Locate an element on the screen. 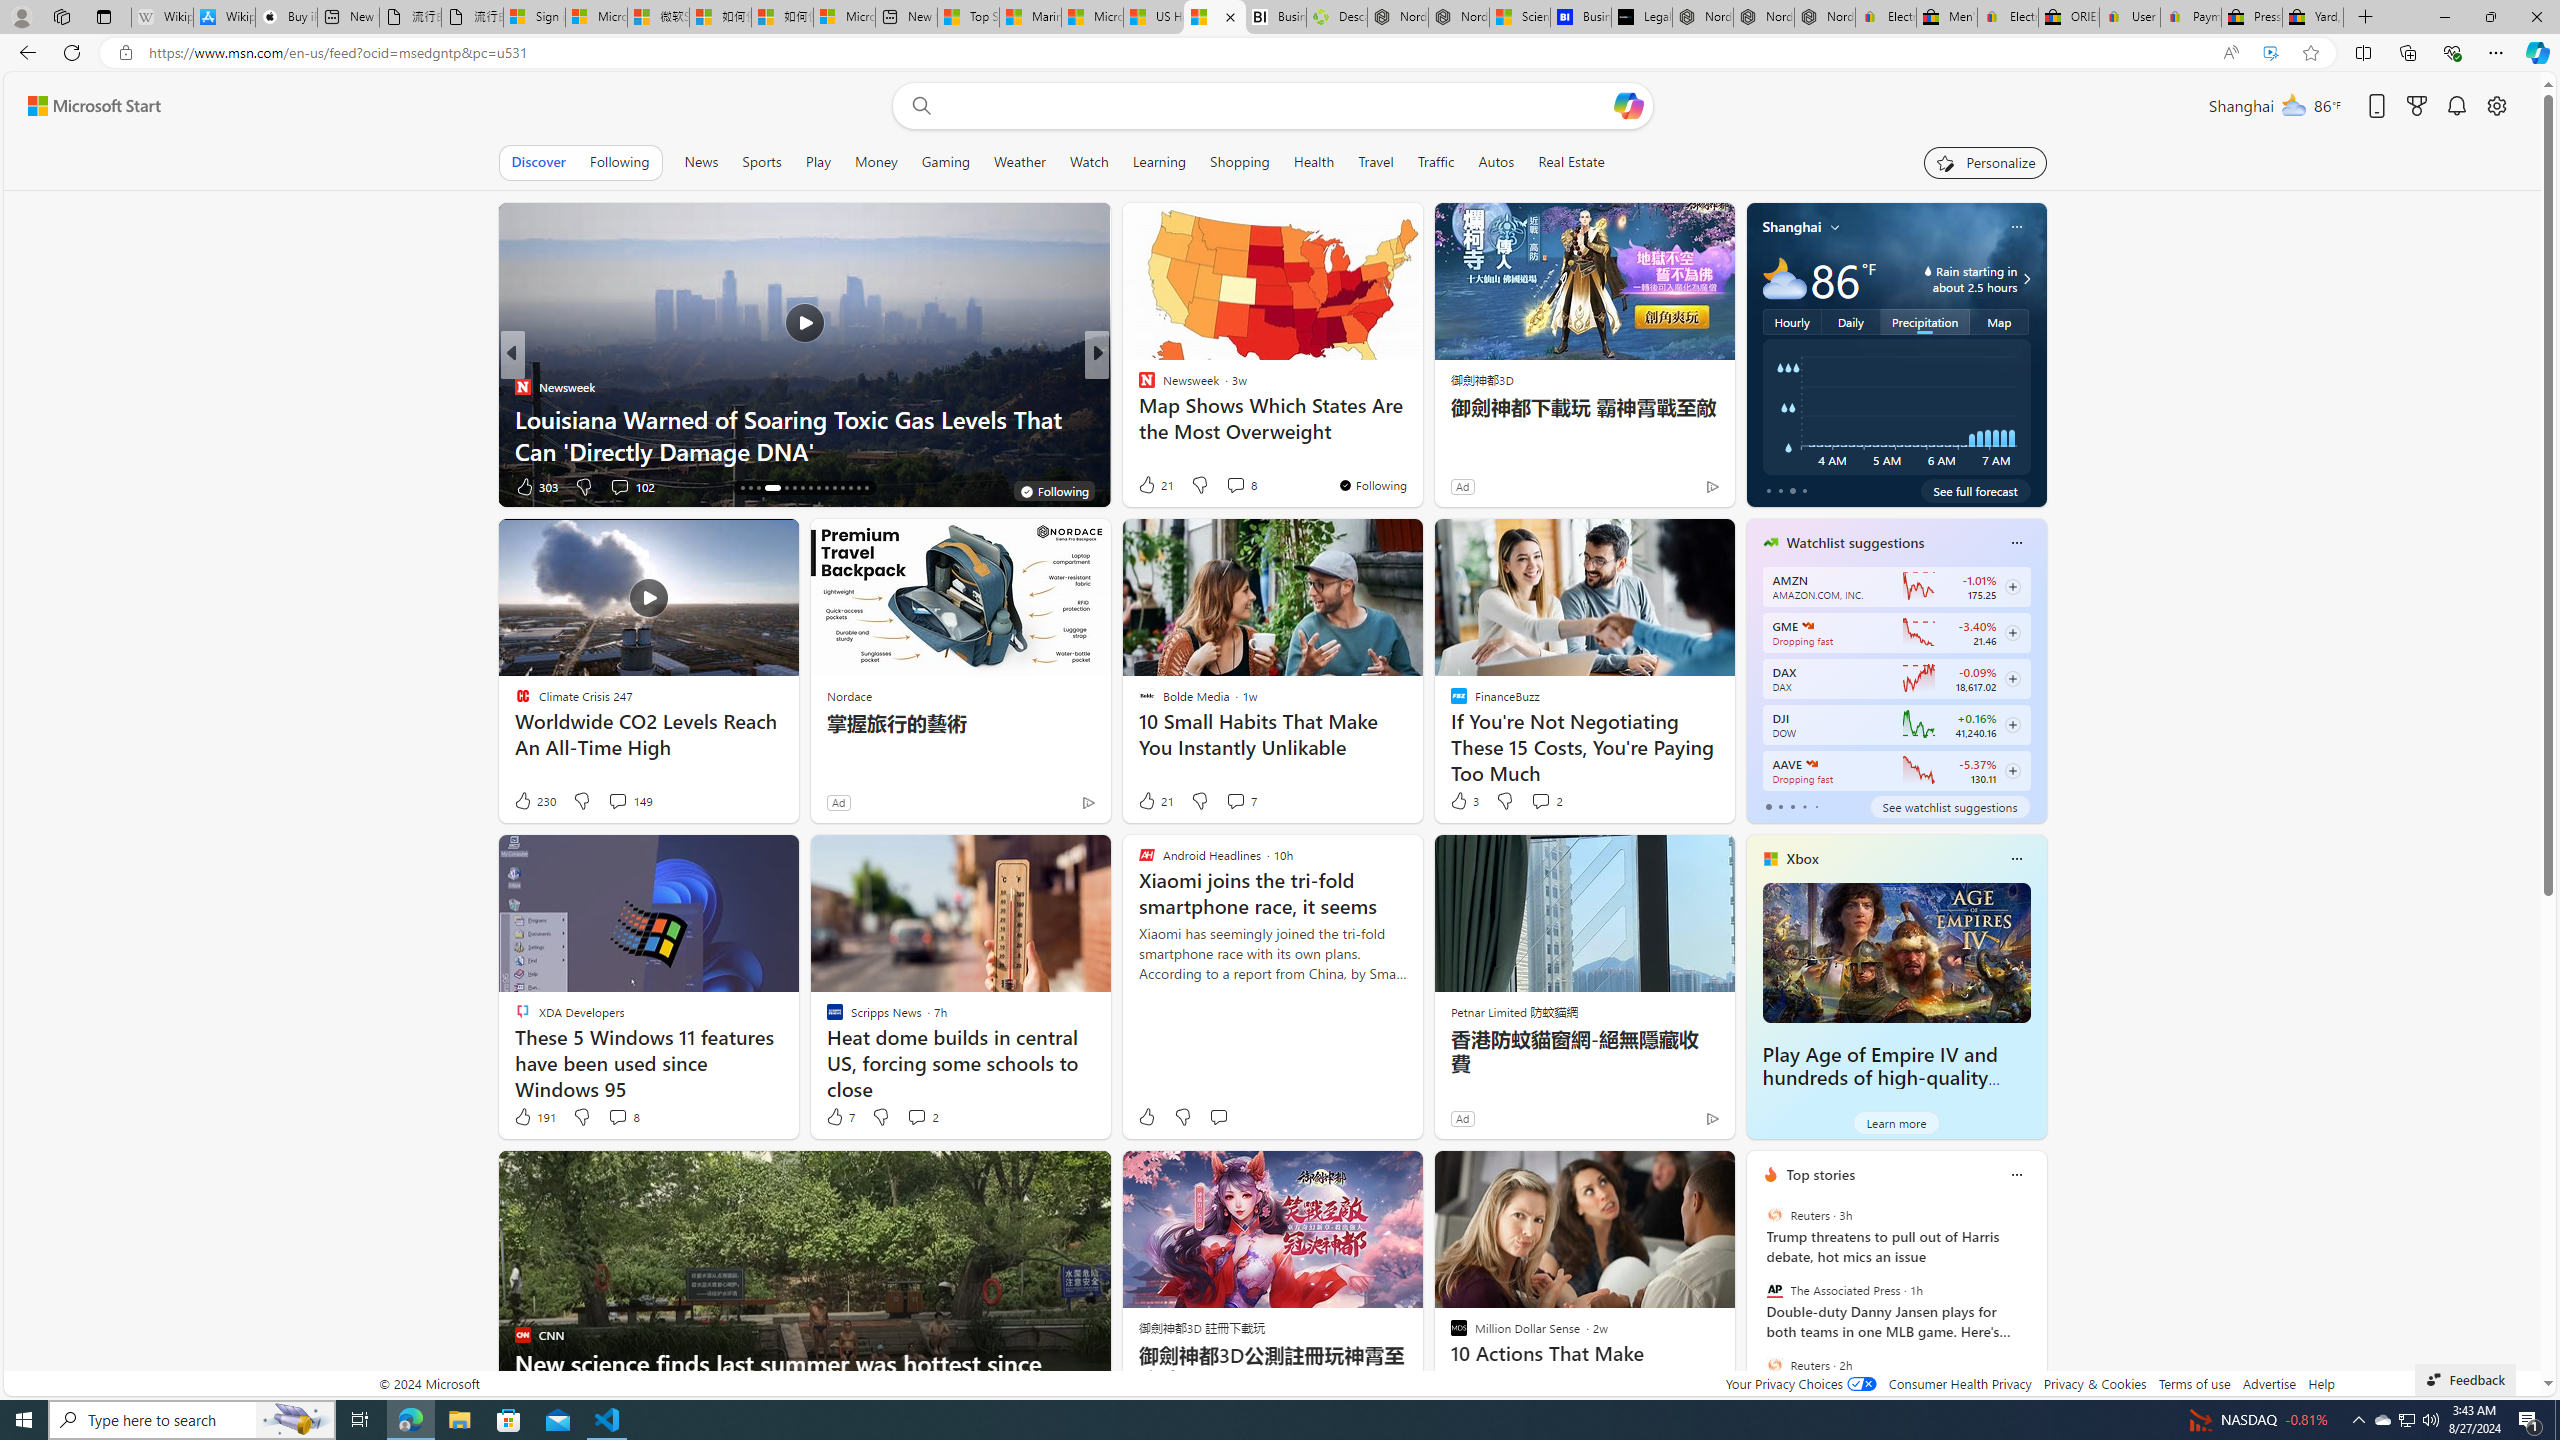  AutomationID: tab-23 is located at coordinates (810, 488).